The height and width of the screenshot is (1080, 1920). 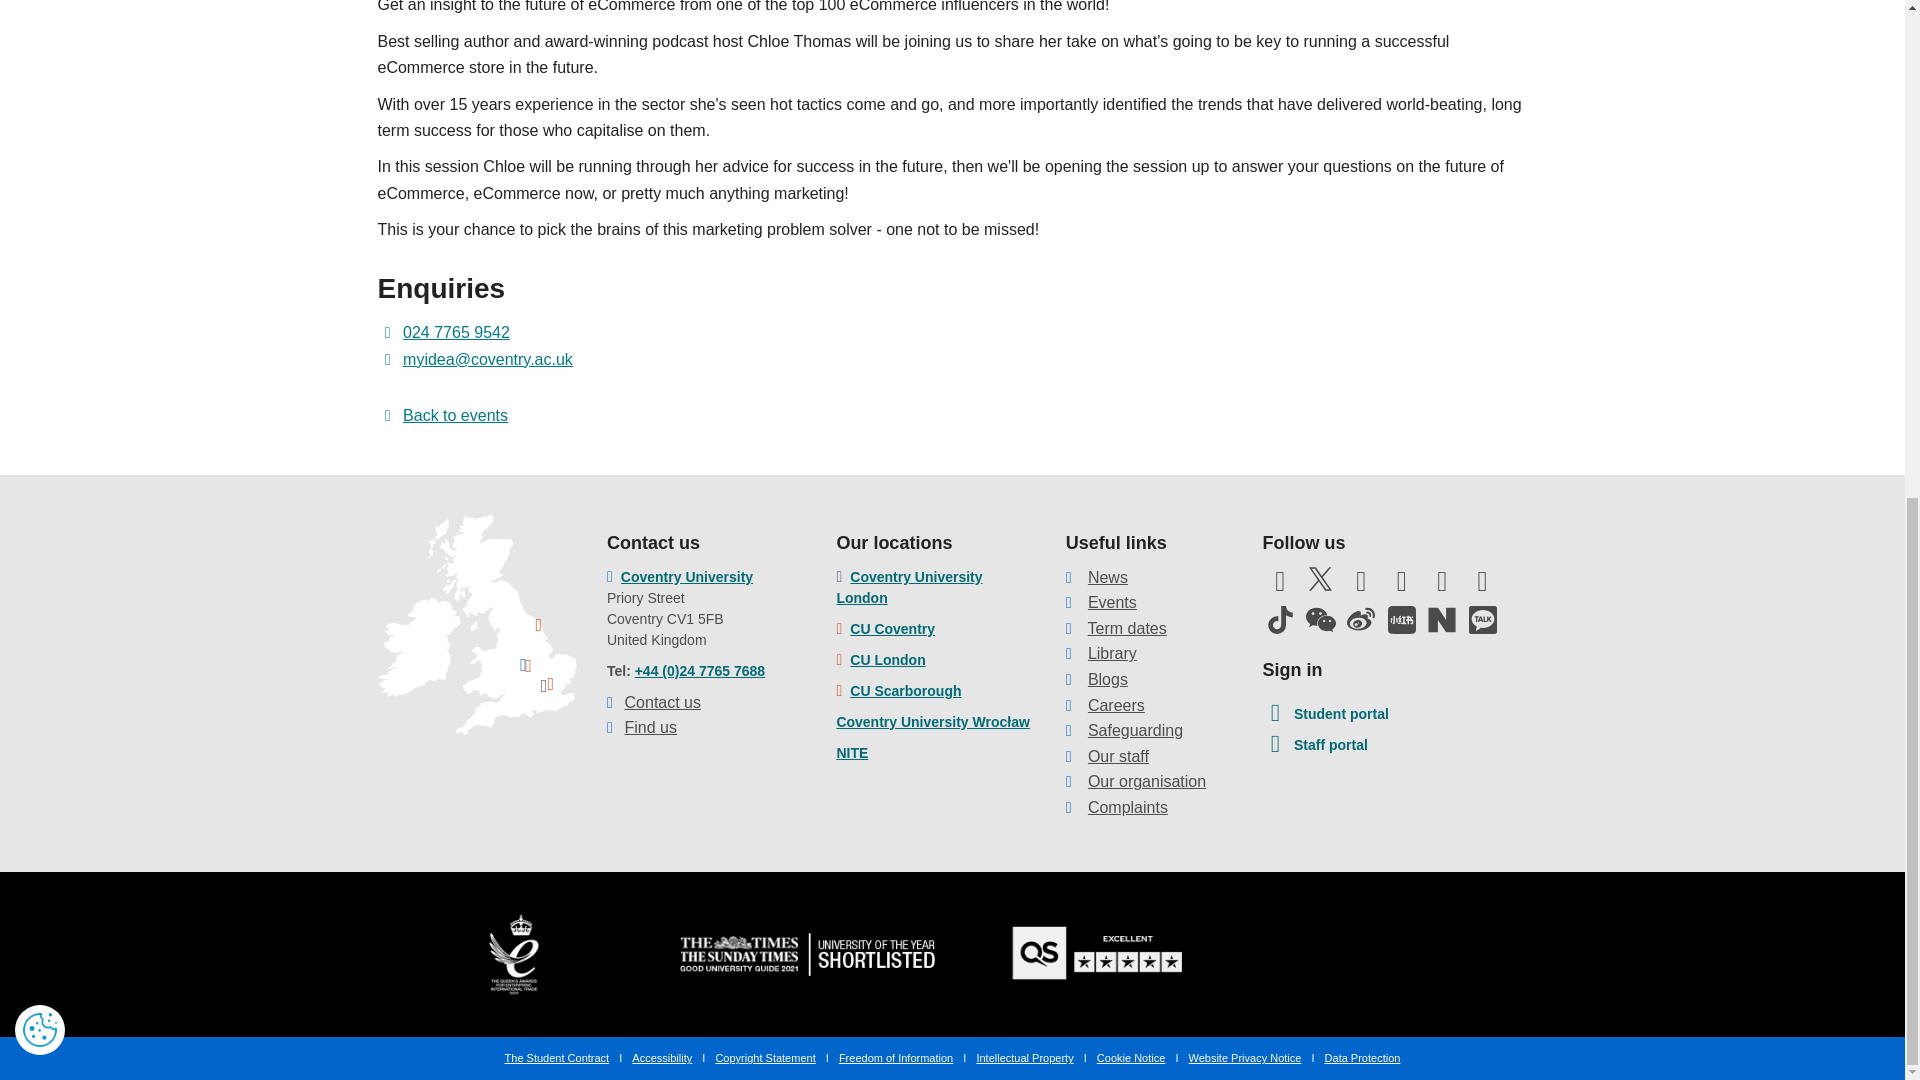 What do you see at coordinates (1442, 586) in the screenshot?
I see `Connect with us on Linkedin` at bounding box center [1442, 586].